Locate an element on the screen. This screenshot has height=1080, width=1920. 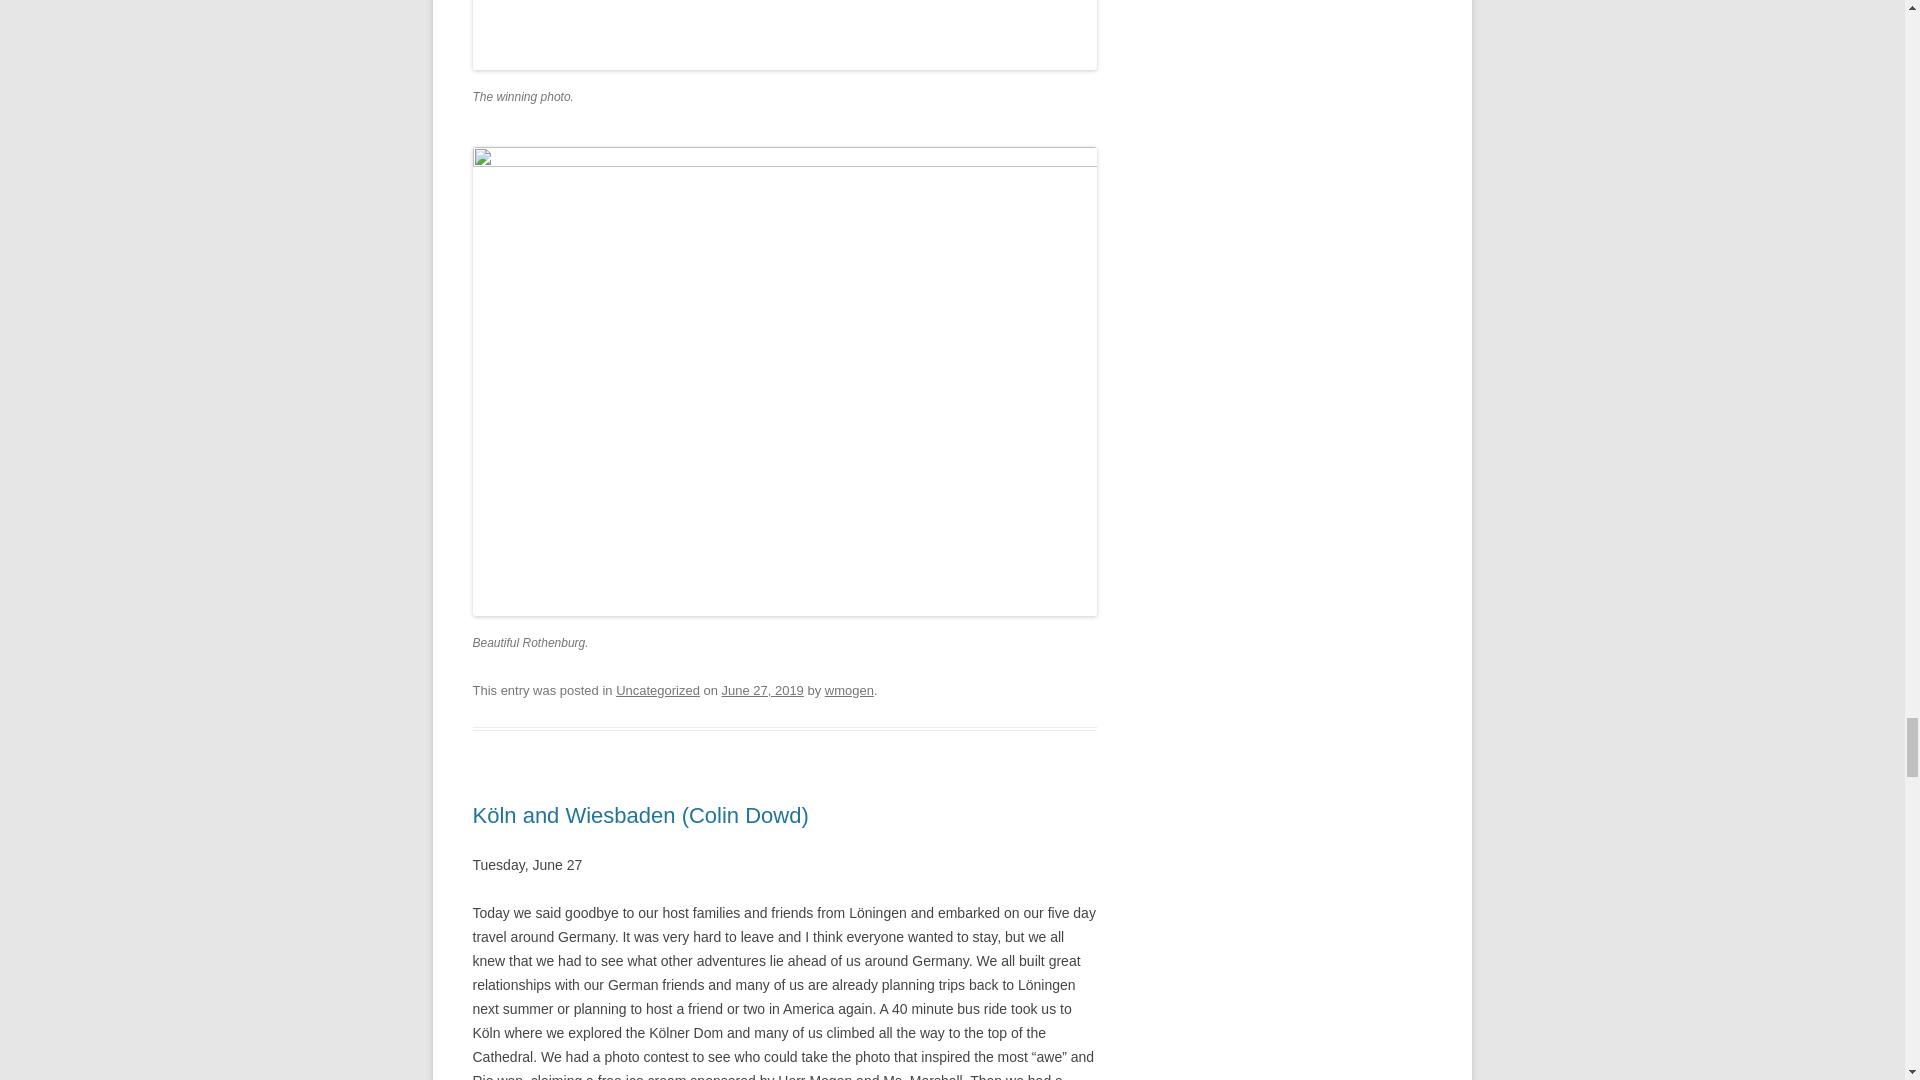
June 27, 2019 is located at coordinates (762, 690).